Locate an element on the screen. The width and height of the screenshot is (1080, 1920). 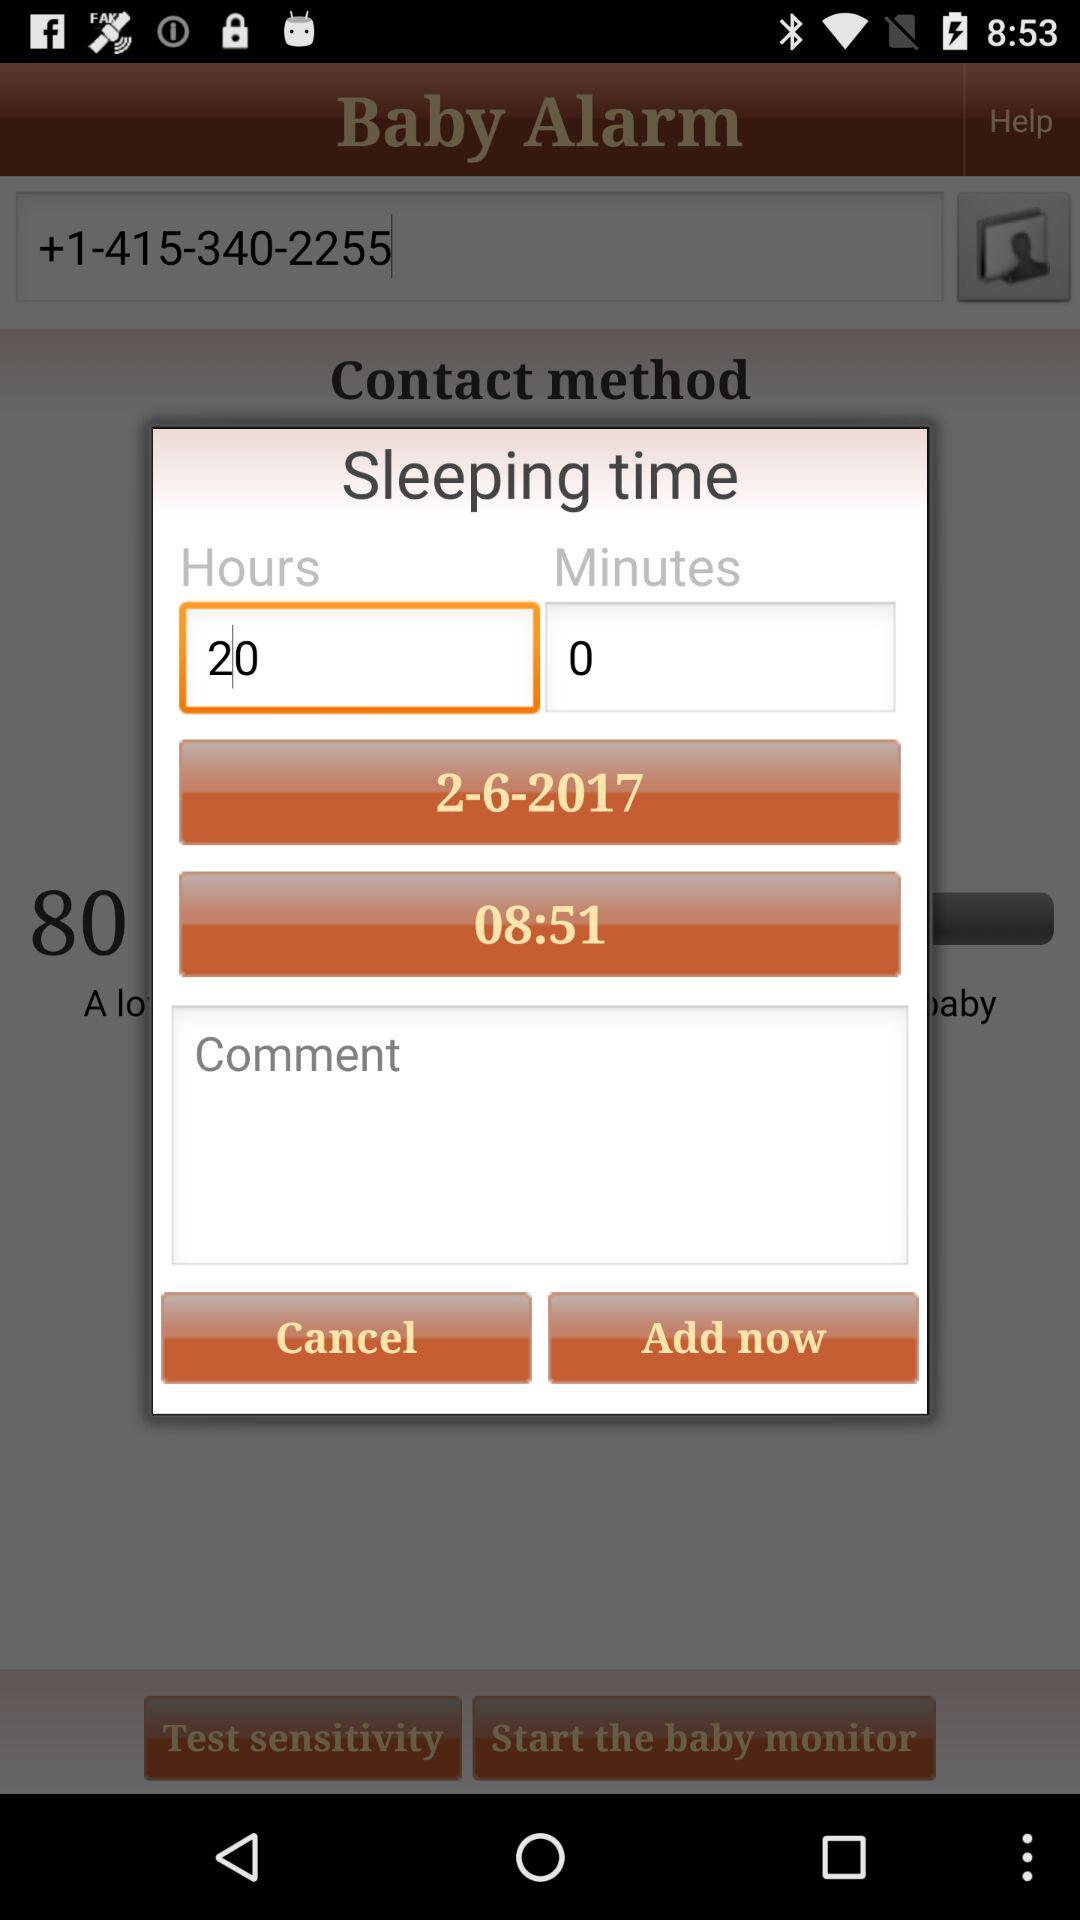
comments is located at coordinates (540, 1140).